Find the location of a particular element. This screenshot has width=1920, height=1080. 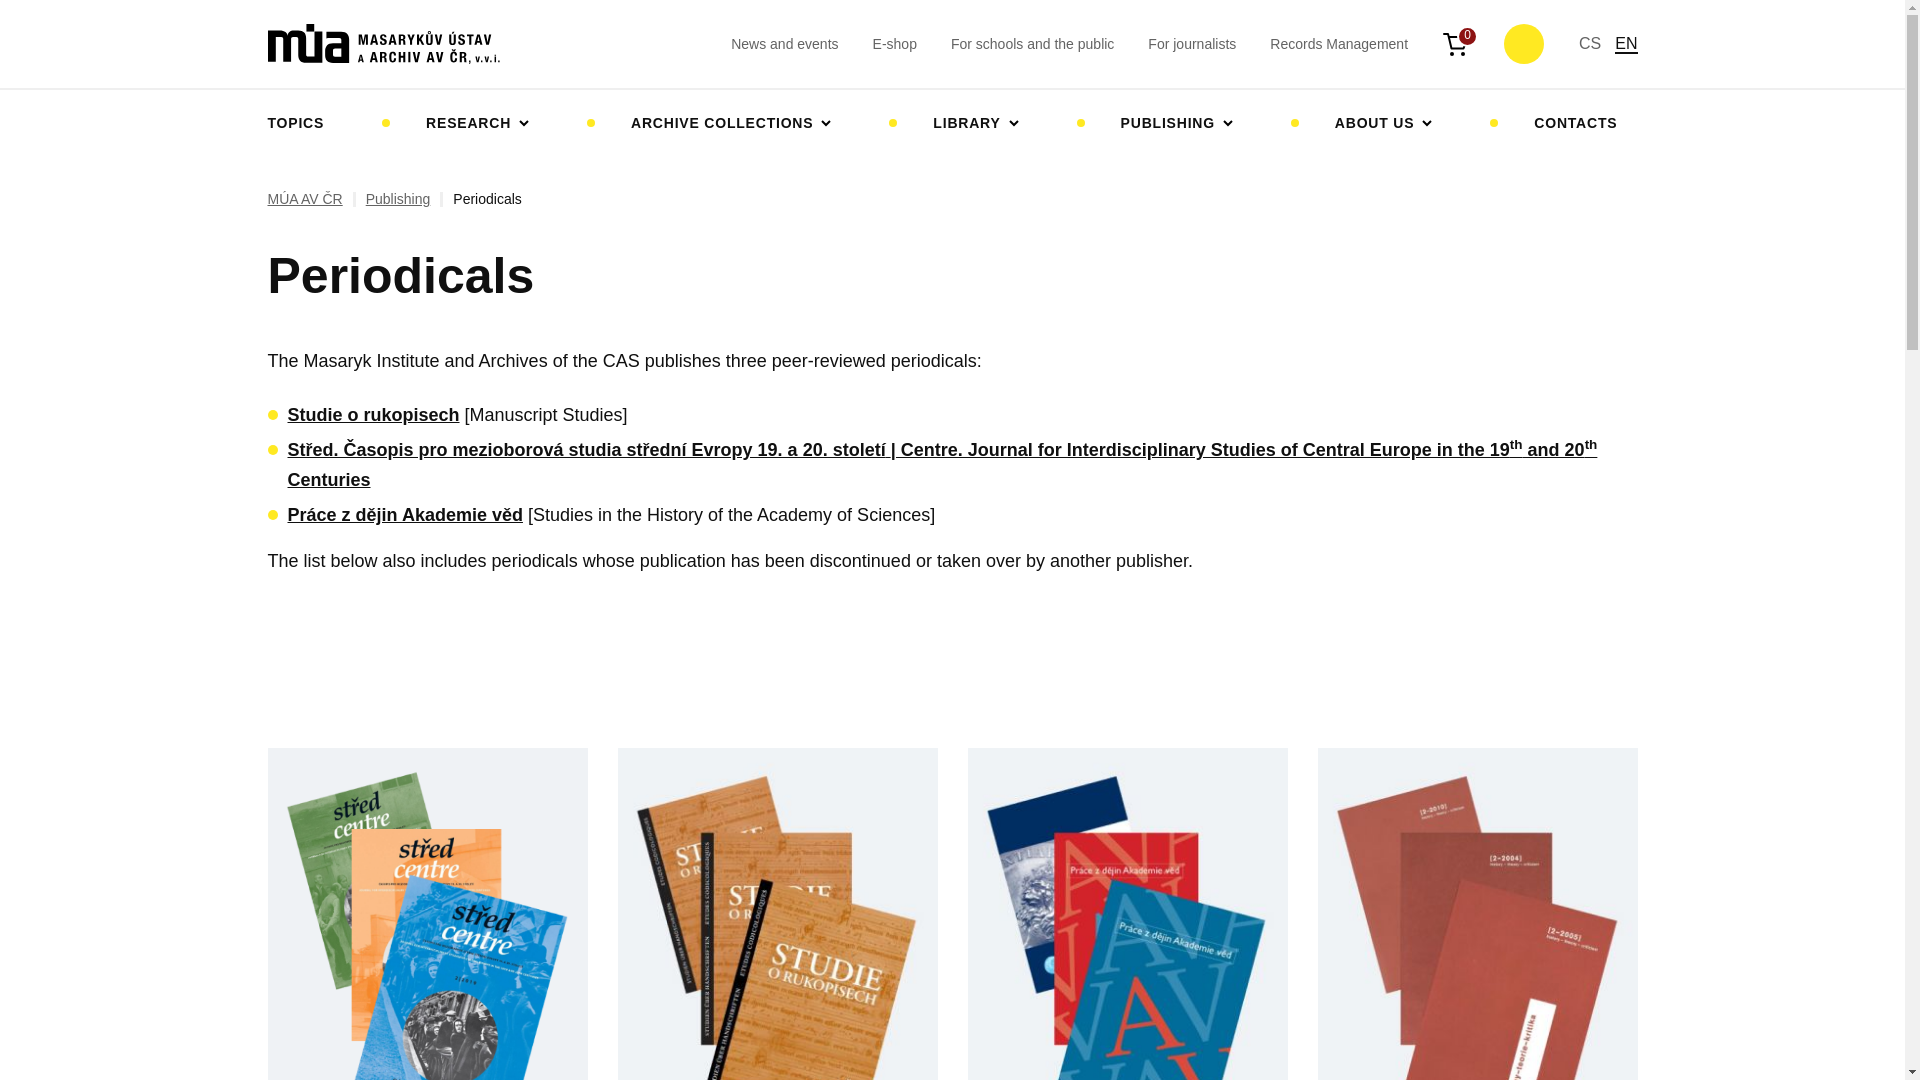

PUBLISHING is located at coordinates (1176, 122).